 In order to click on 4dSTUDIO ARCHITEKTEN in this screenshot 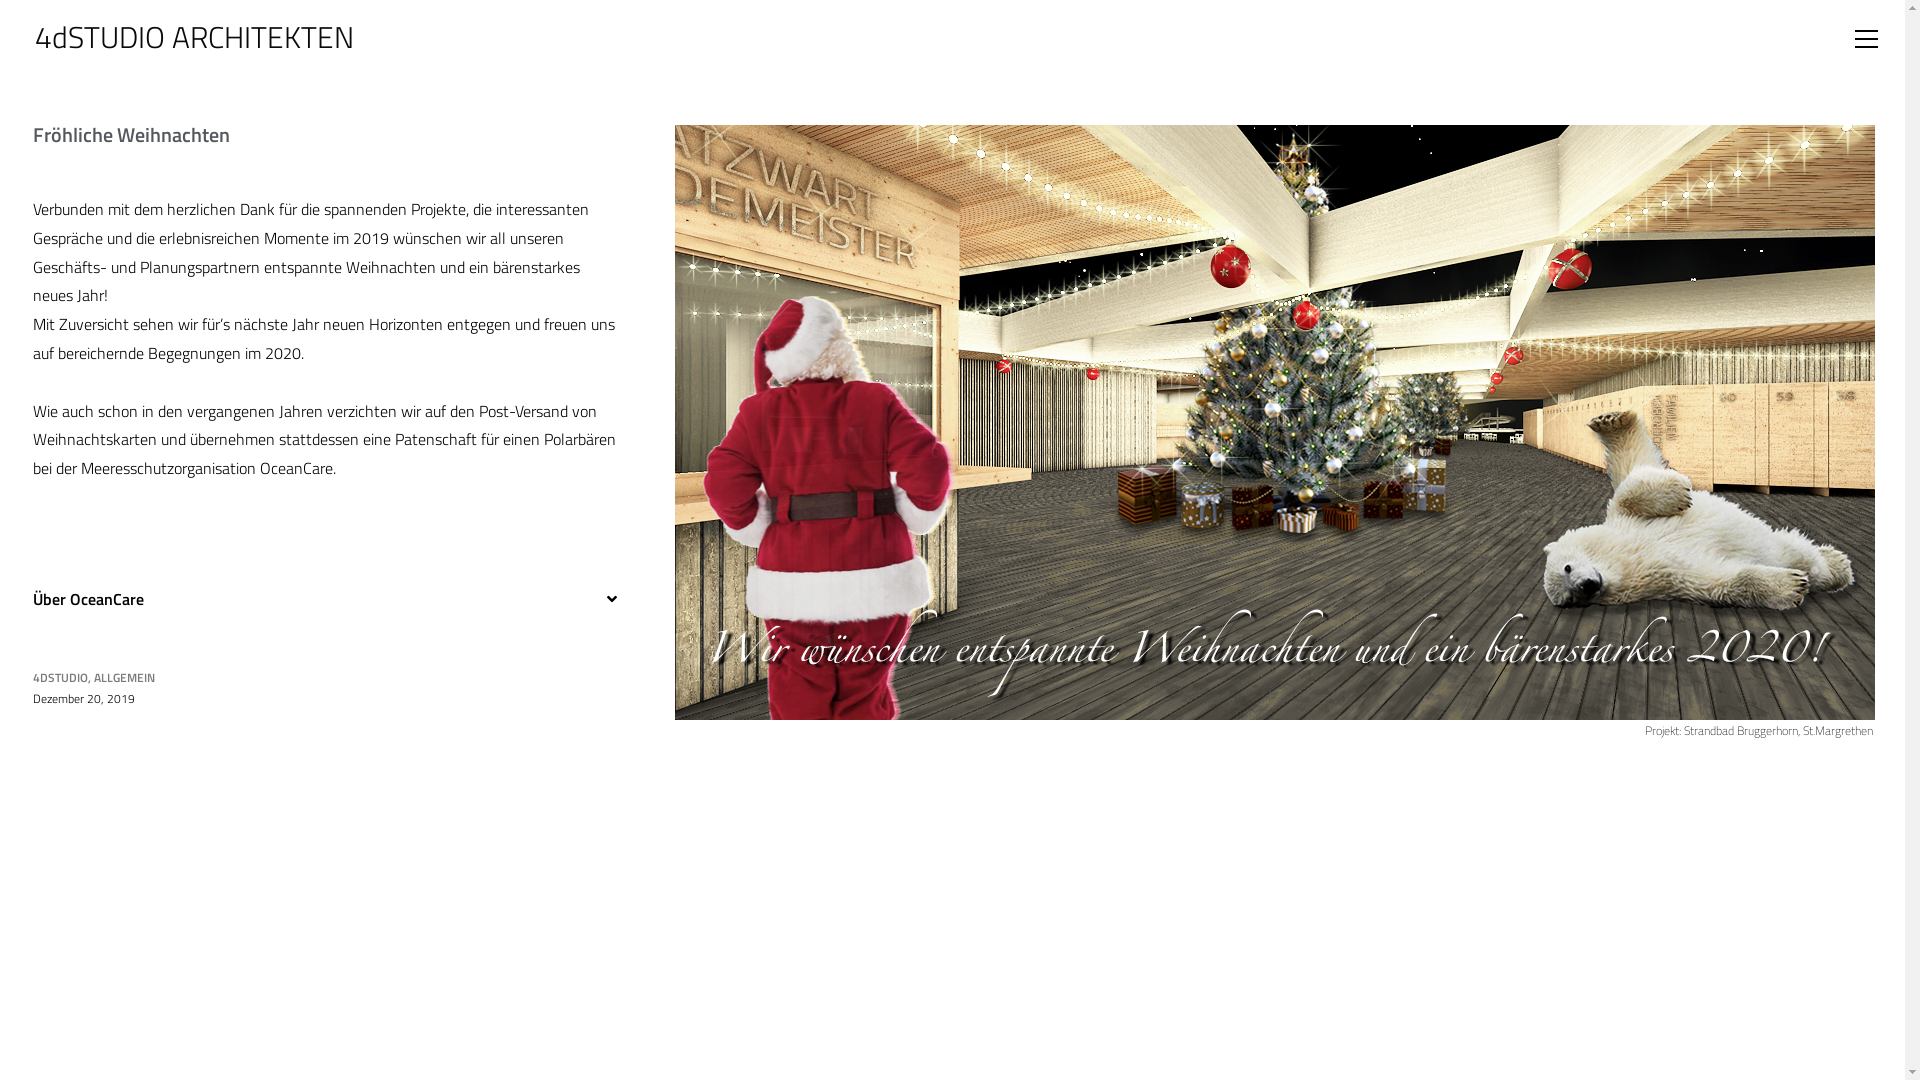, I will do `click(194, 37)`.